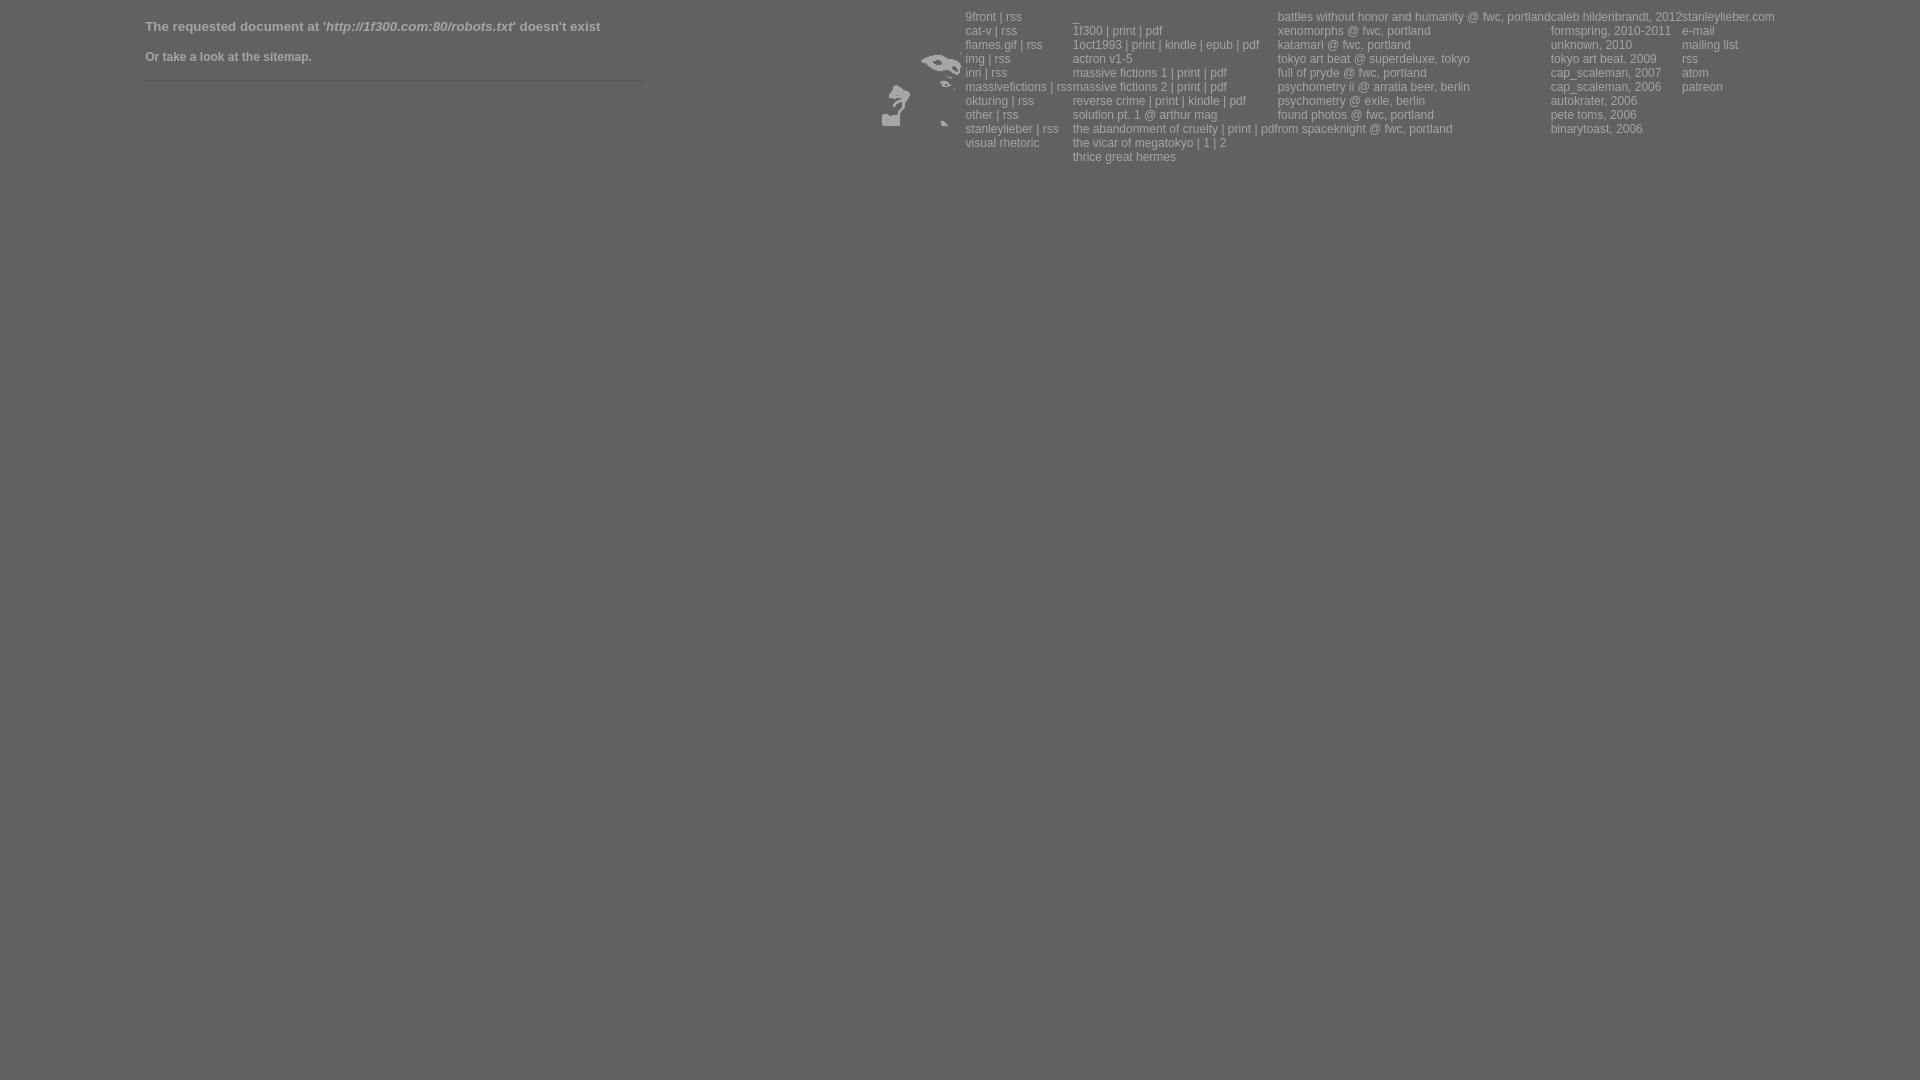  I want to click on 1oct1993, so click(1098, 45).